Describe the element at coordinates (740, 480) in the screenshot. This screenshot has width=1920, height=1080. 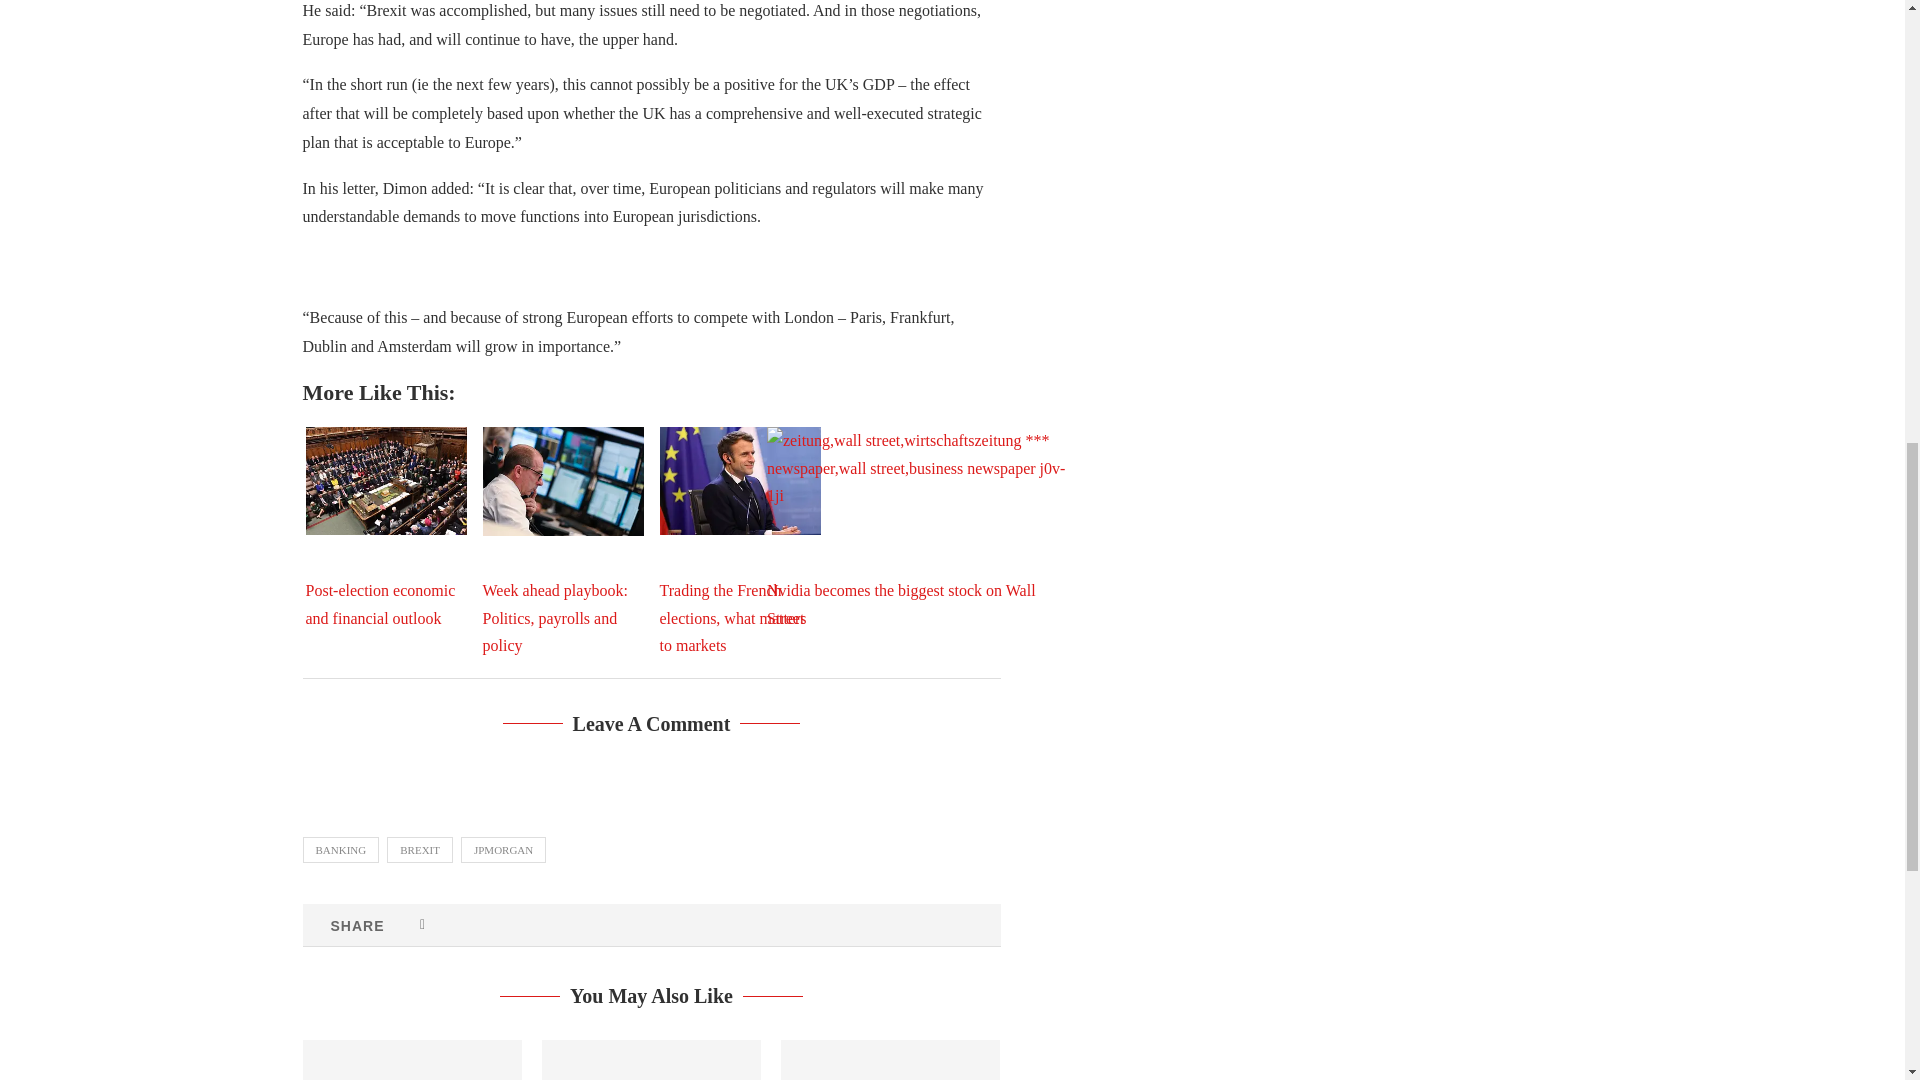
I see `Trading the French elections, what matters to markets` at that location.